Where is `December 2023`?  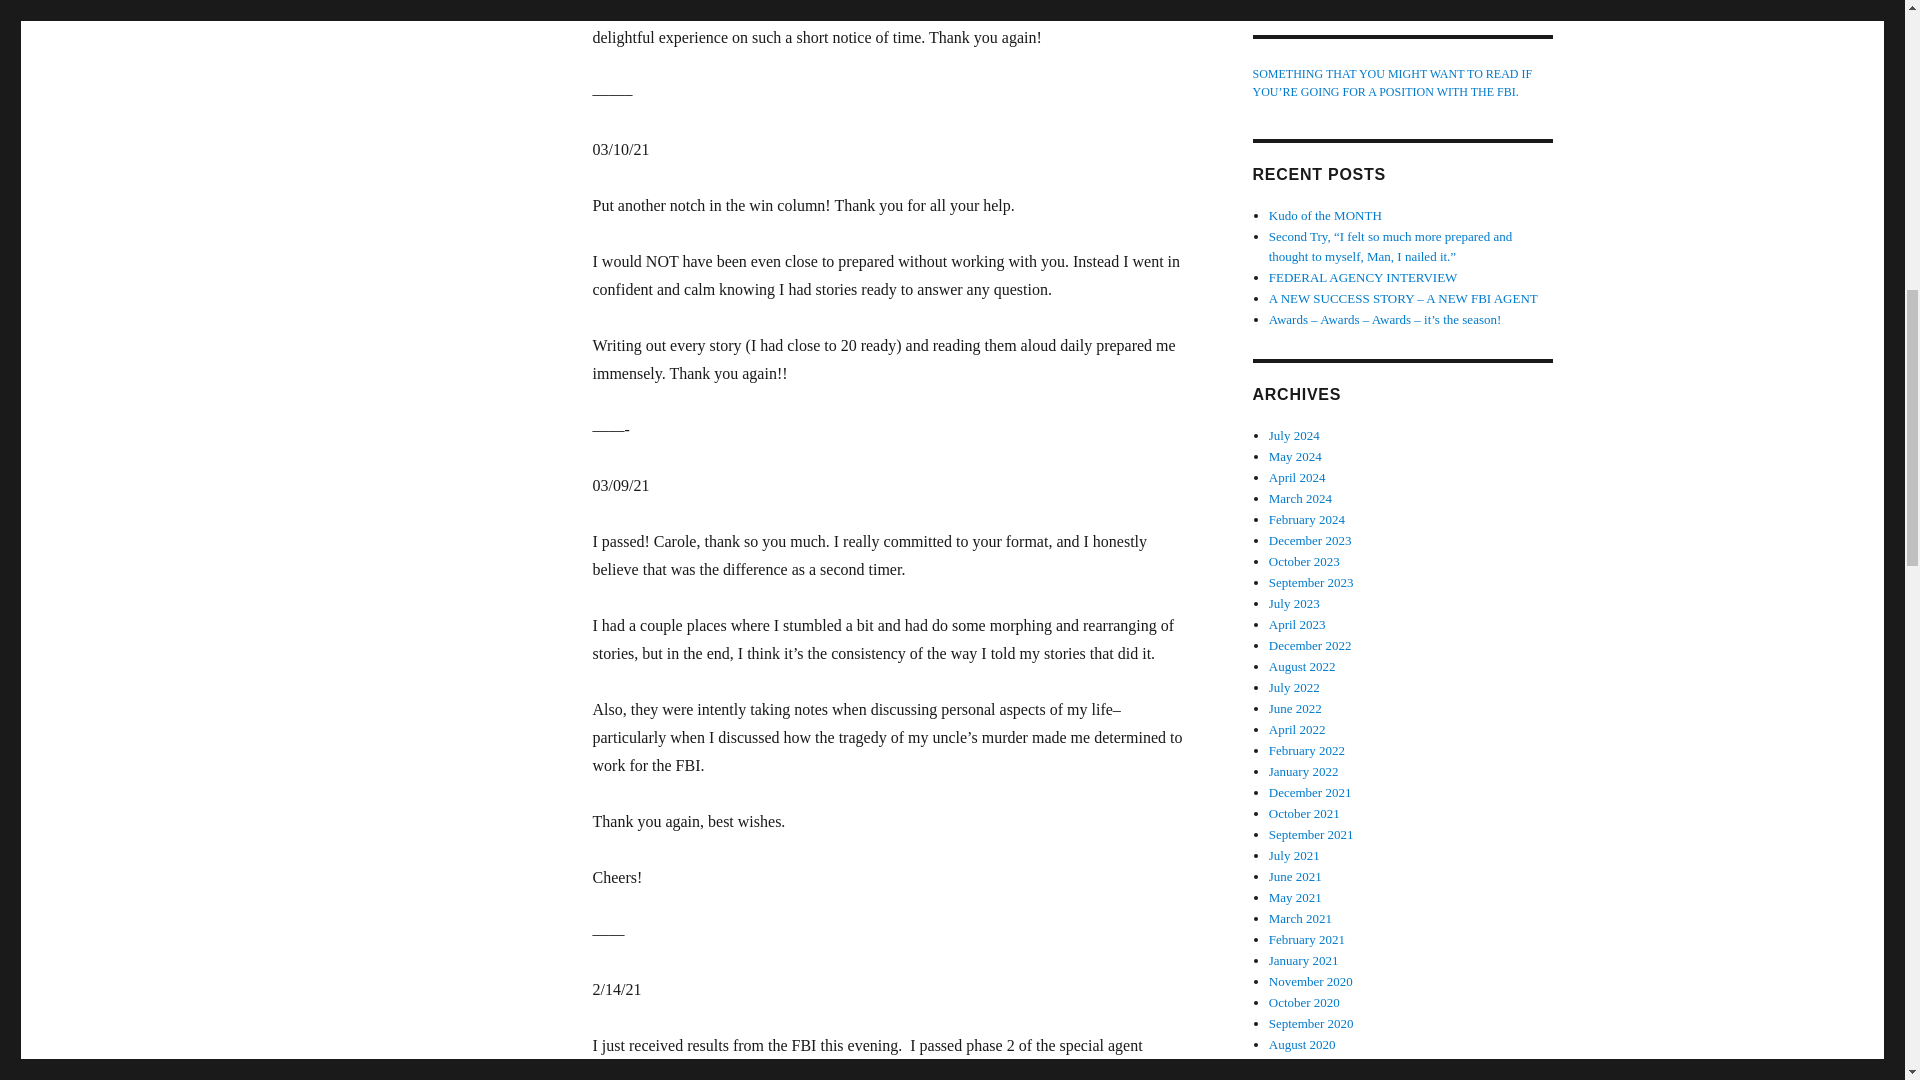
December 2023 is located at coordinates (1310, 540).